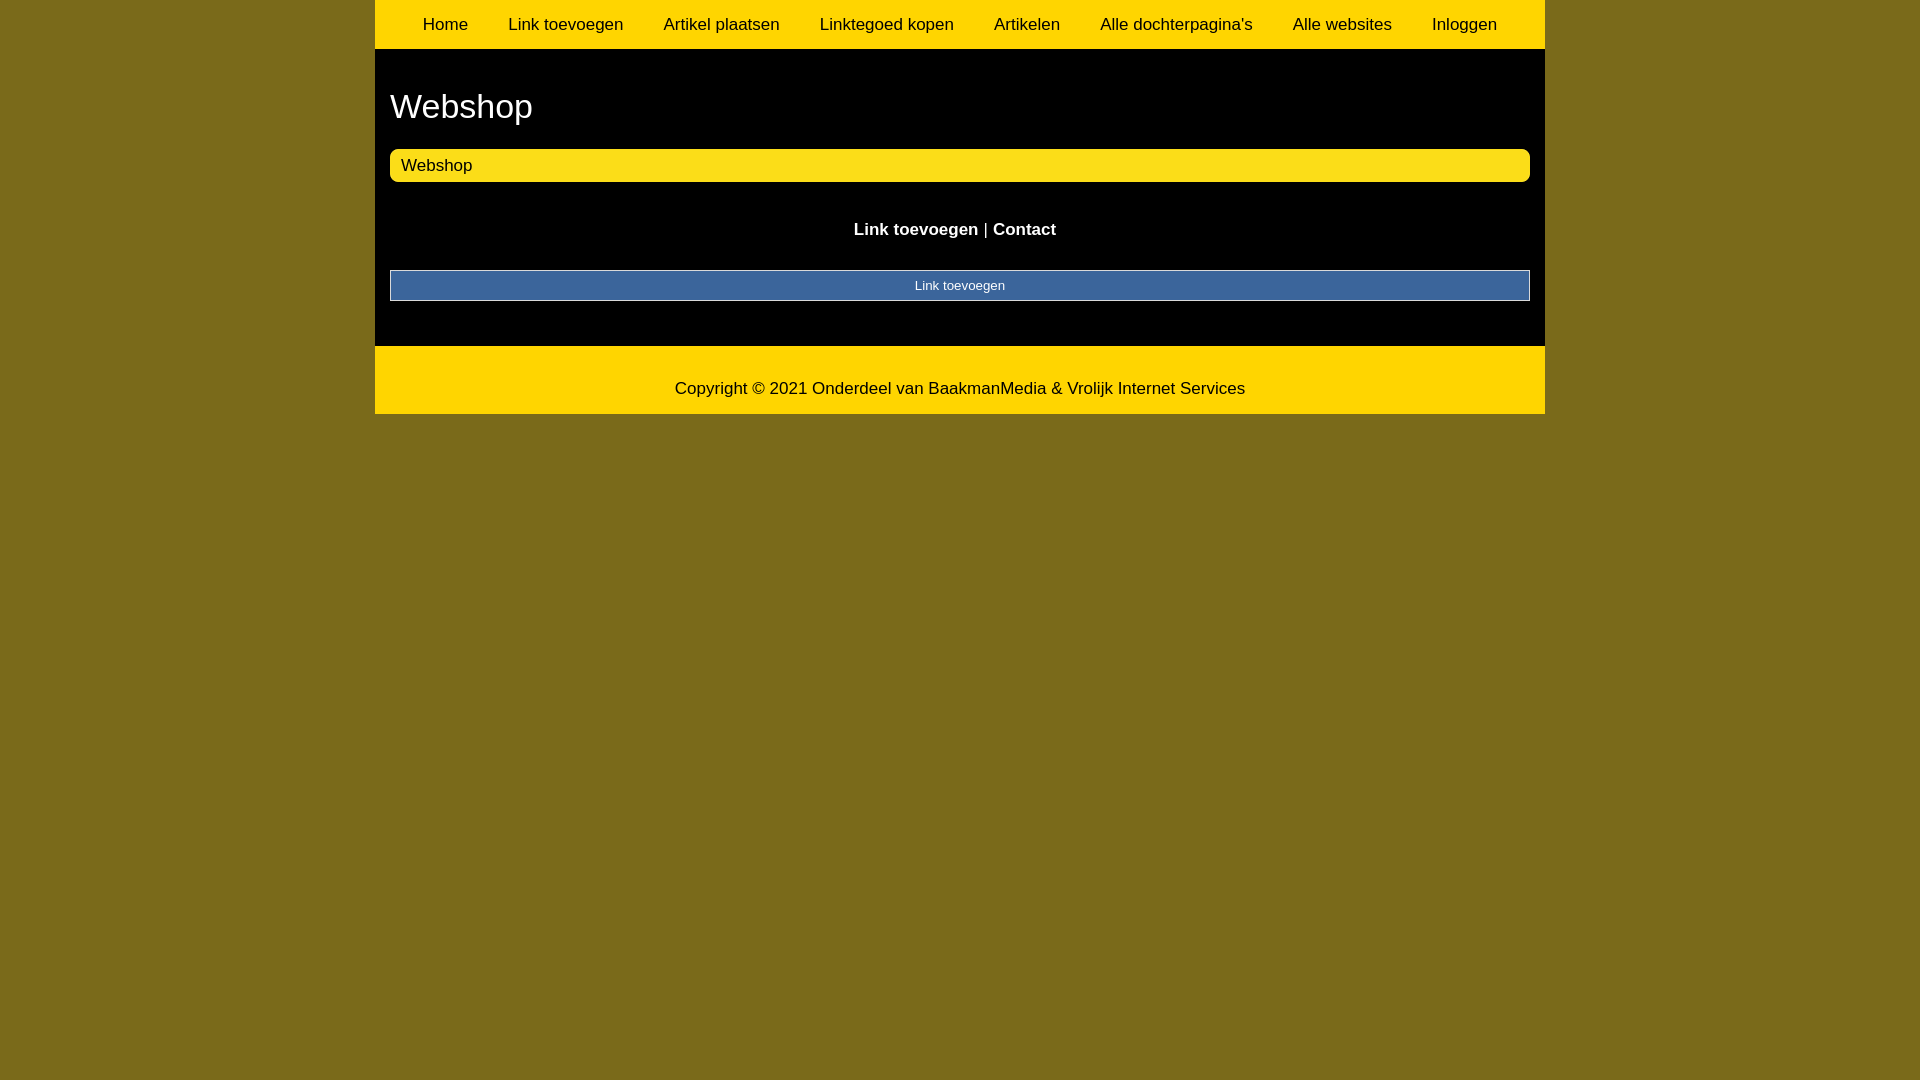 This screenshot has height=1080, width=1920. Describe the element at coordinates (960, 285) in the screenshot. I see `Link toevoegen` at that location.